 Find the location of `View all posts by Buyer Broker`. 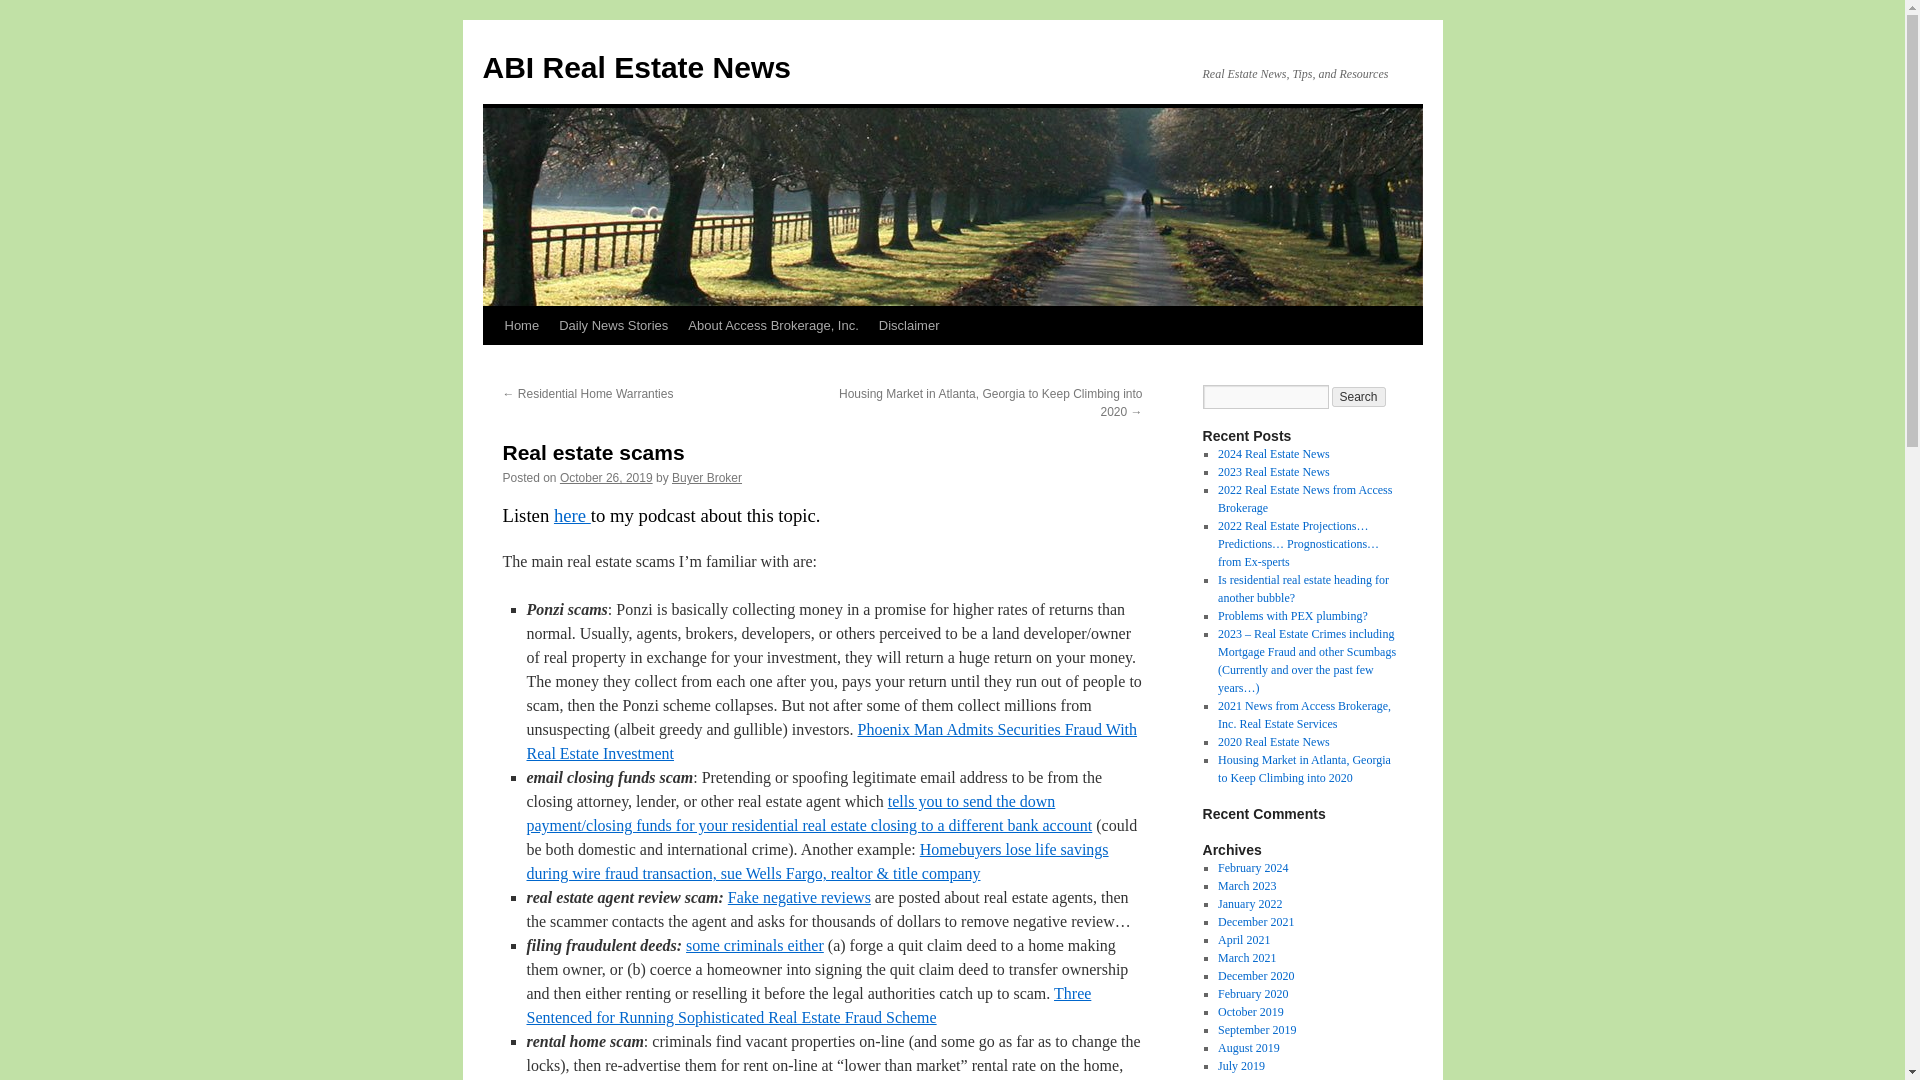

View all posts by Buyer Broker is located at coordinates (706, 477).